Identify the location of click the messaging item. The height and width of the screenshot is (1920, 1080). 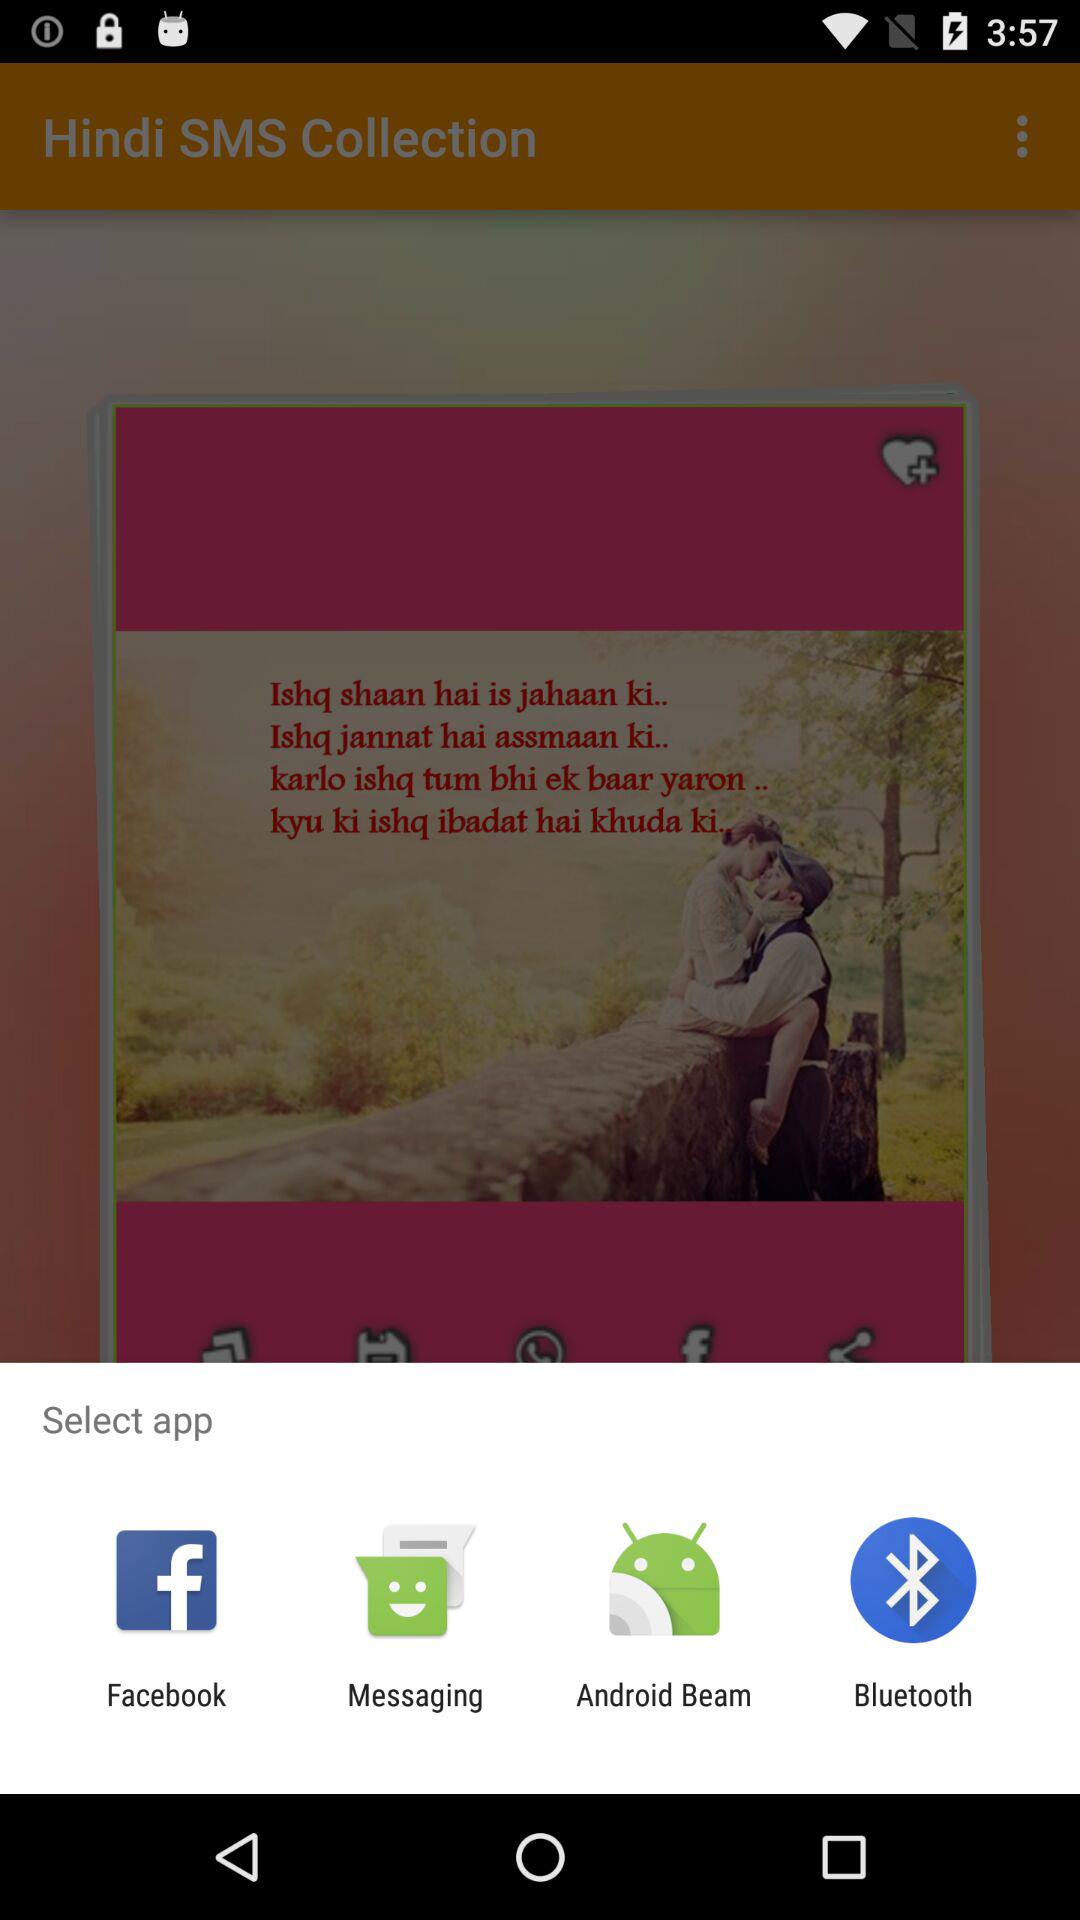
(415, 1712).